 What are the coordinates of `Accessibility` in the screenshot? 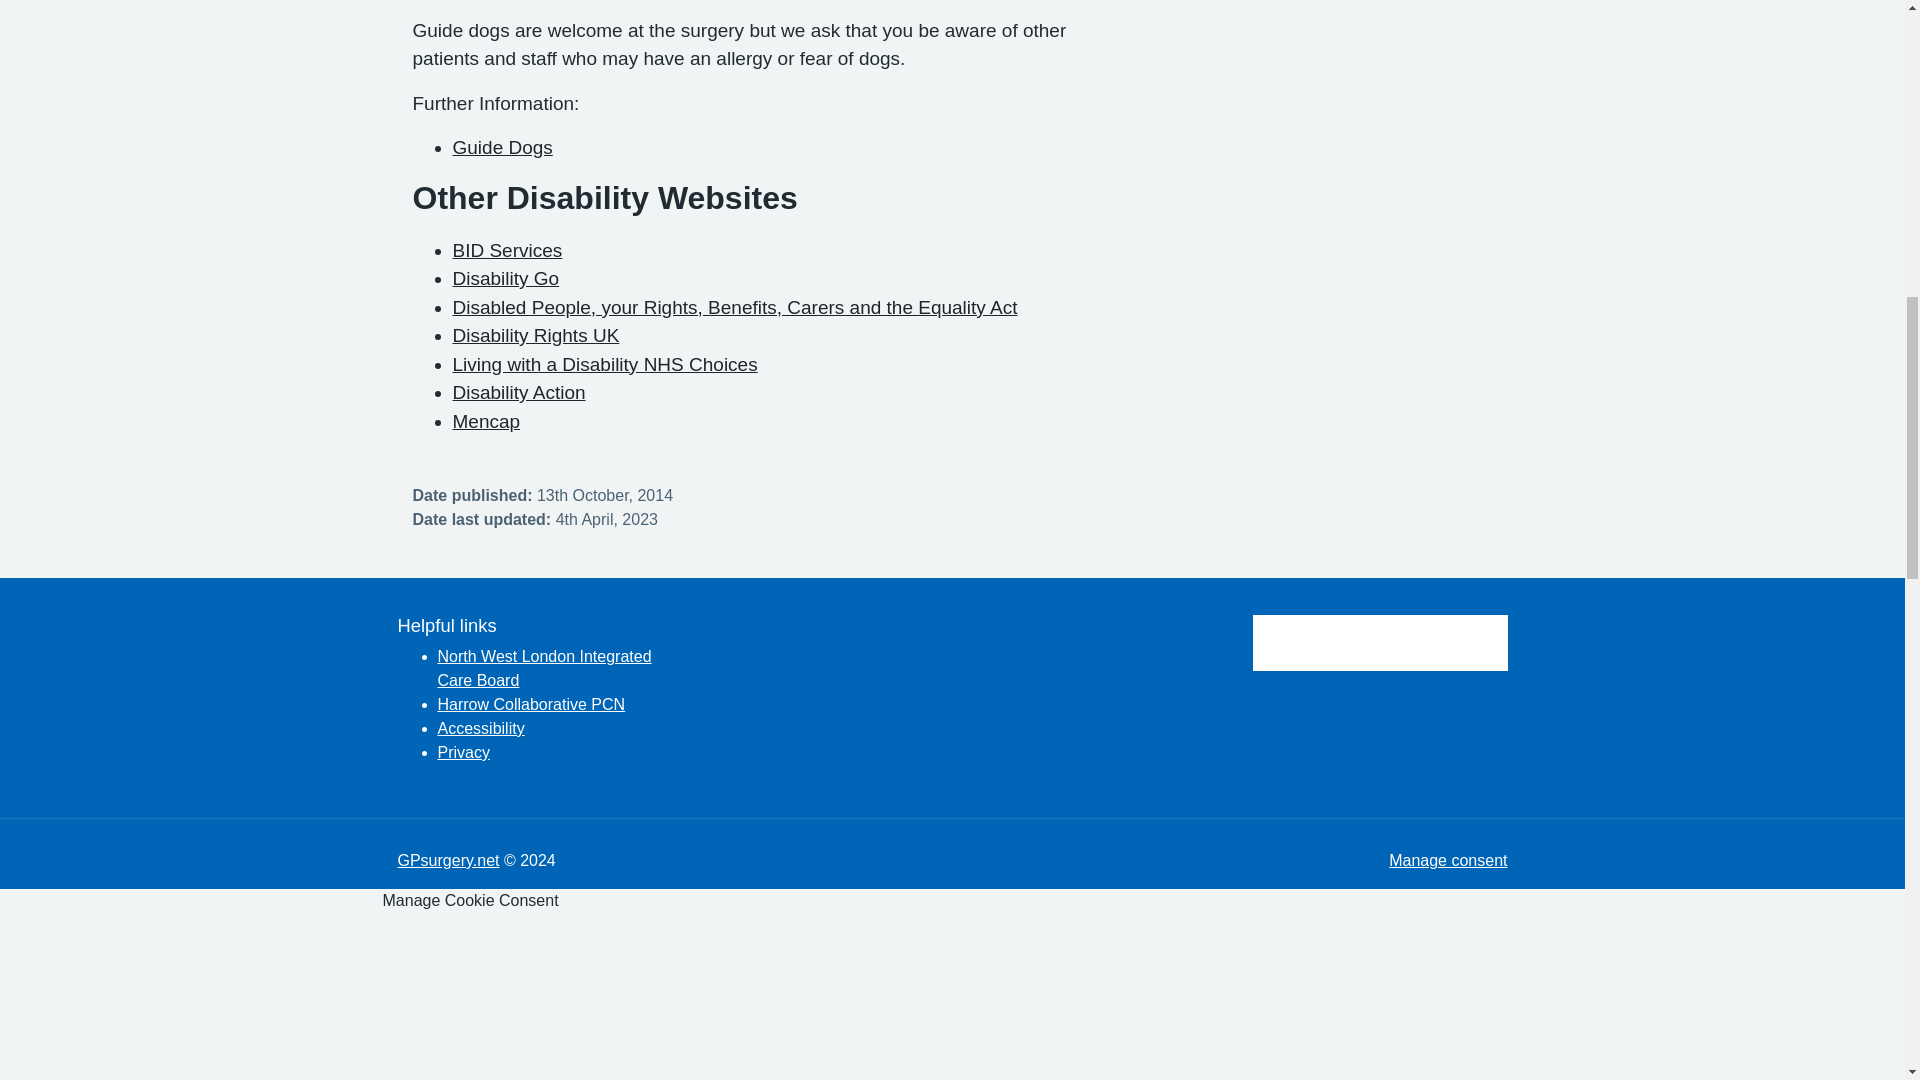 It's located at (480, 728).